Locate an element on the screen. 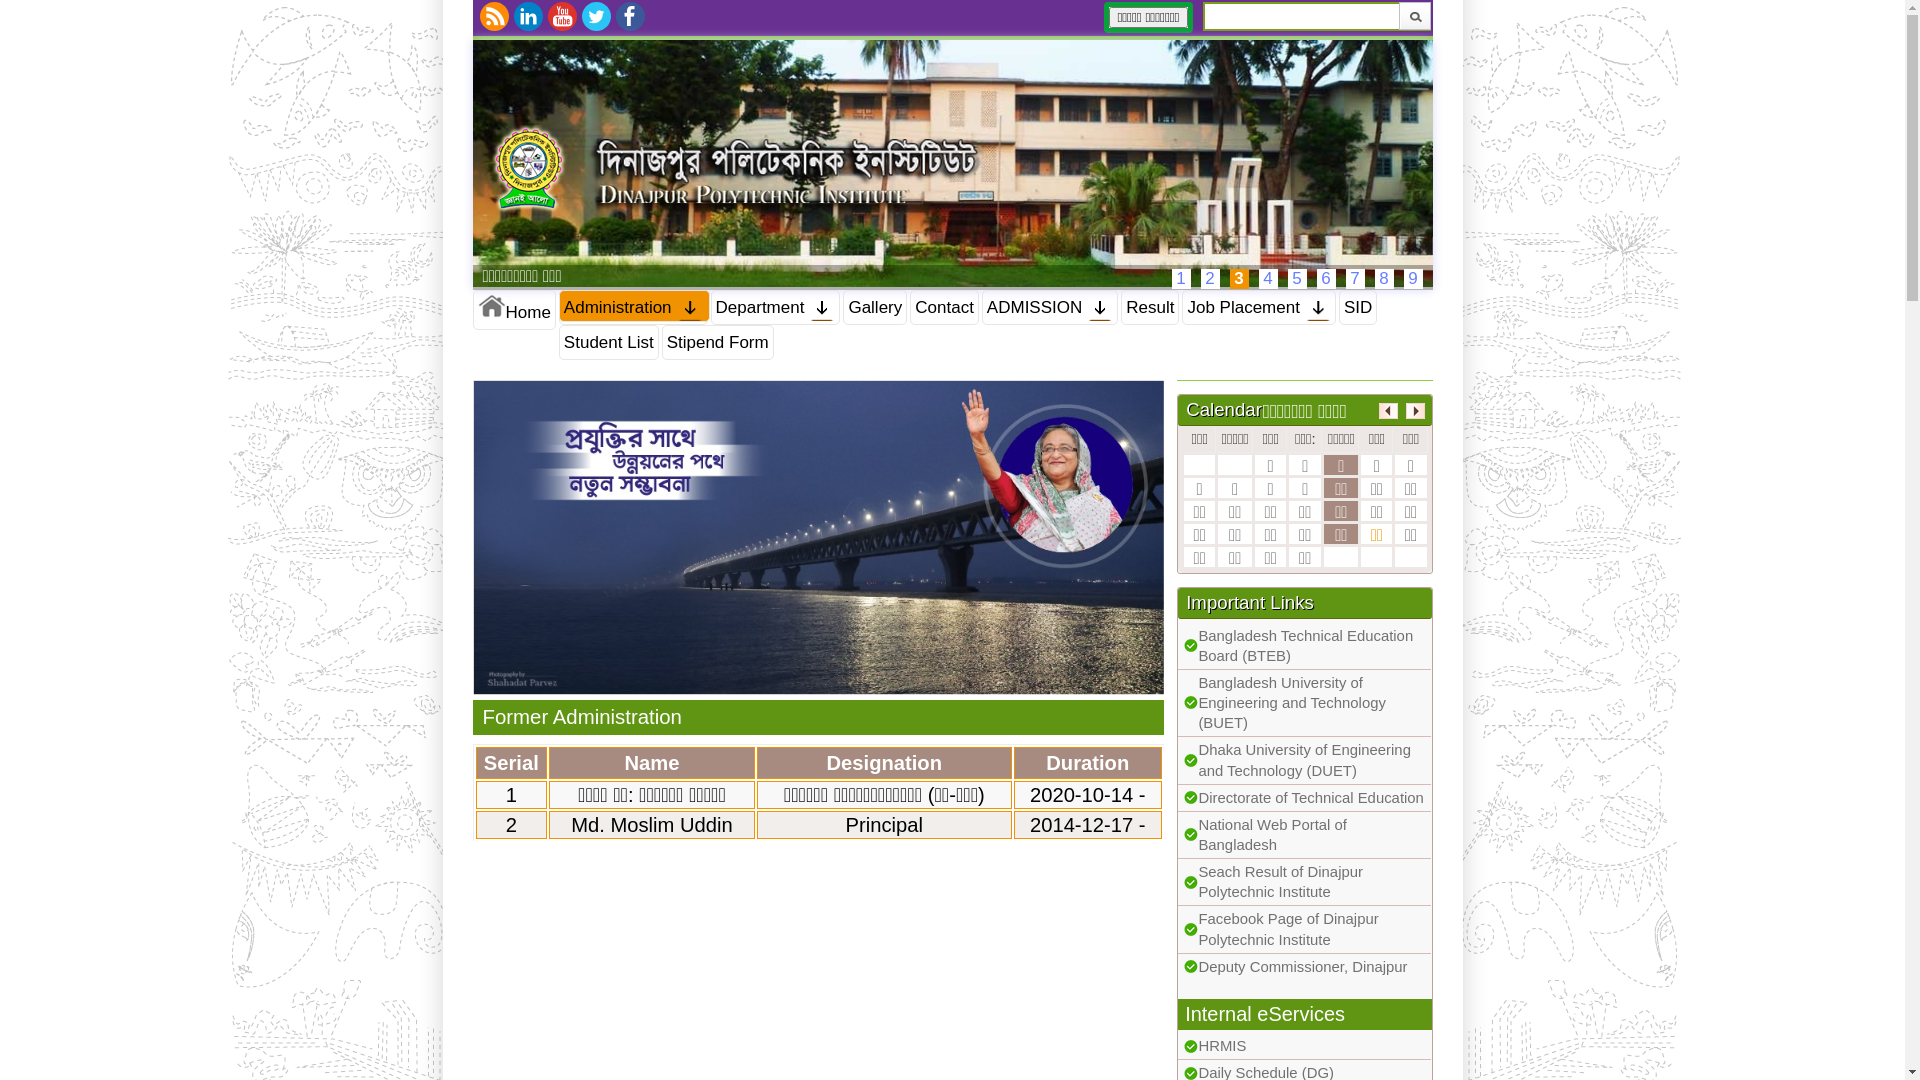 Image resolution: width=1920 pixels, height=1080 pixels. Deputy Commissioner, Dinajpur is located at coordinates (1302, 967).